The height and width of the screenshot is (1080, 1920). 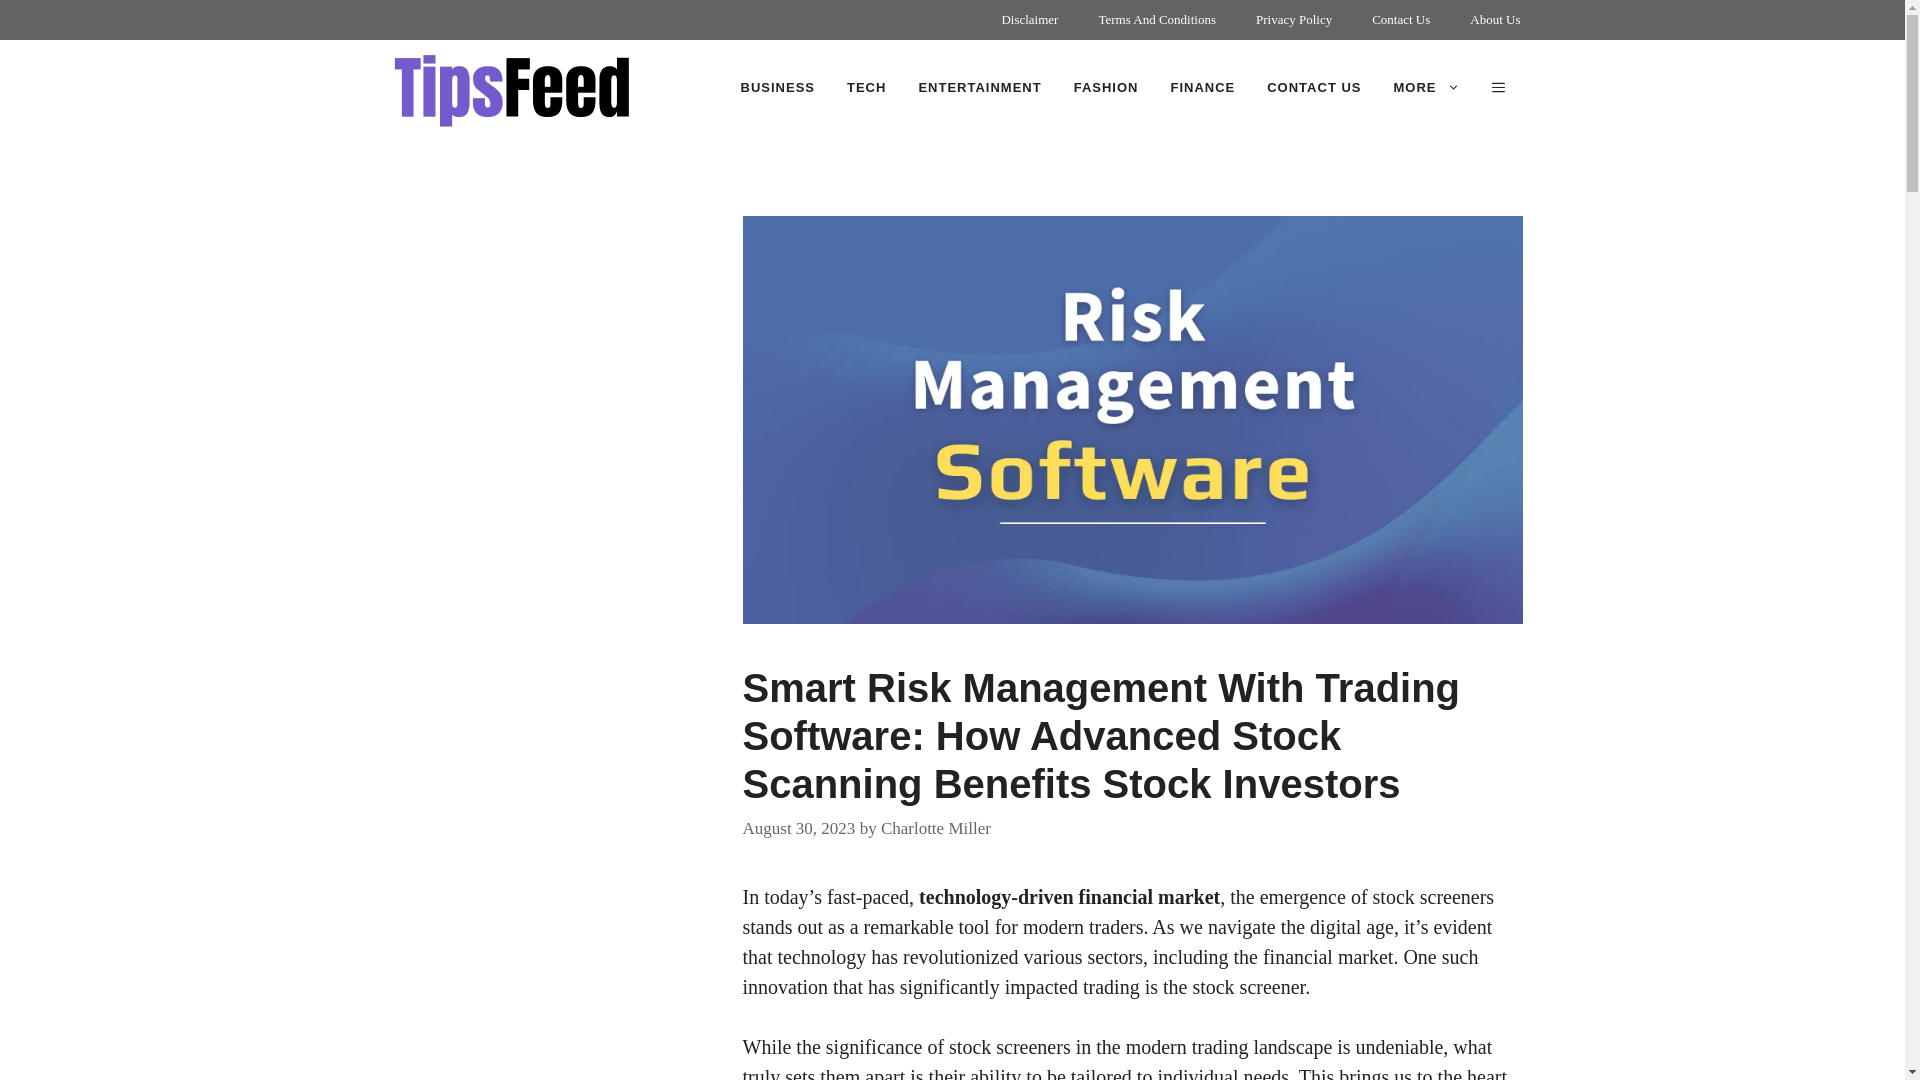 I want to click on FINANCE, so click(x=1202, y=88).